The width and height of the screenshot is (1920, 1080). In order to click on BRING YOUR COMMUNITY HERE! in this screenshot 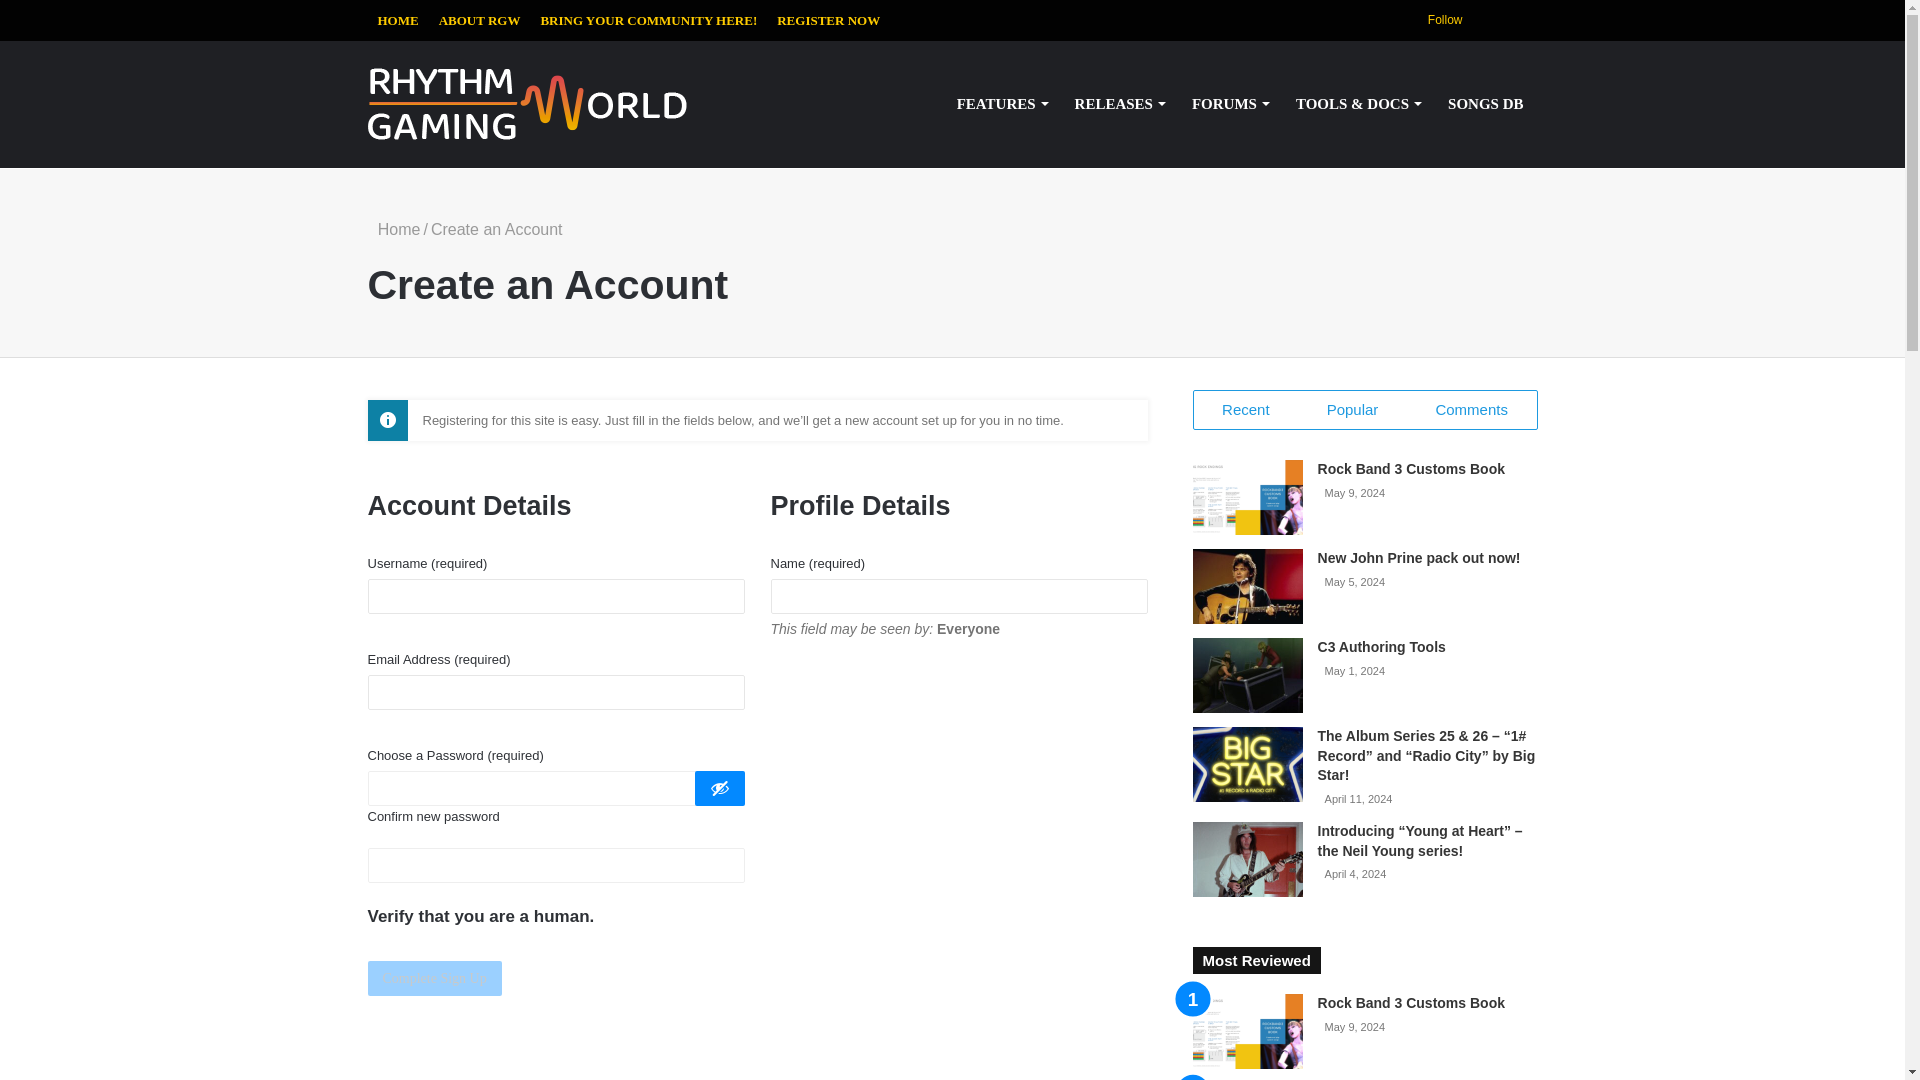, I will do `click(648, 20)`.